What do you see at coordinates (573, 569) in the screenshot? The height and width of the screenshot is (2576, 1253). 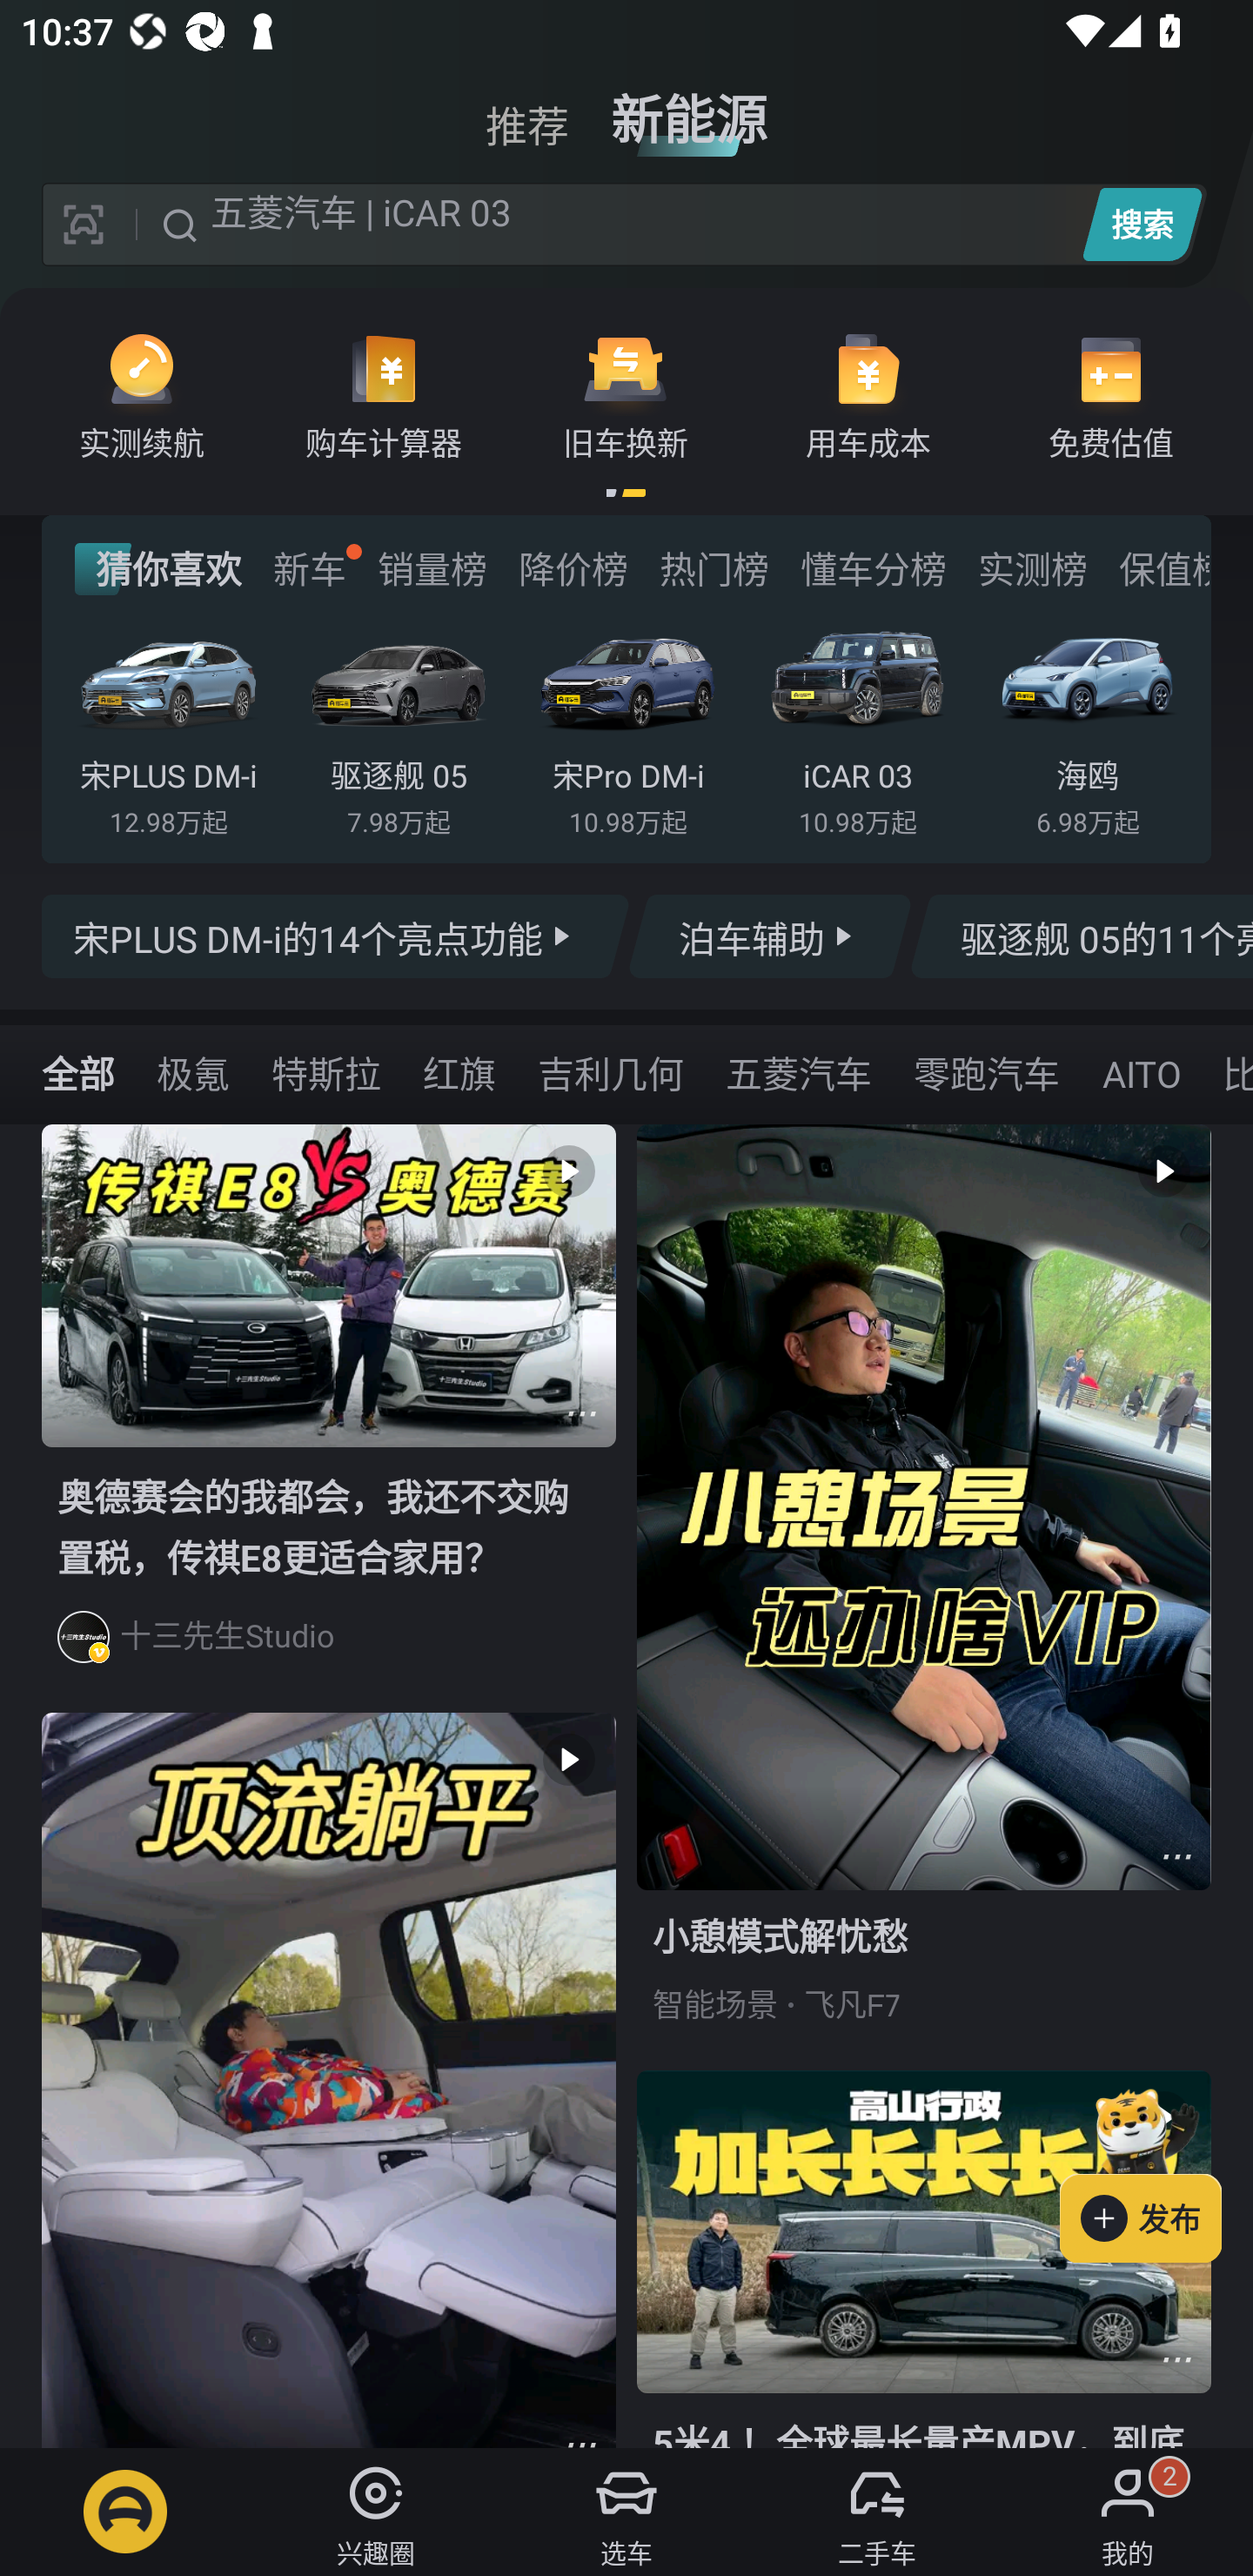 I see `降价榜` at bounding box center [573, 569].